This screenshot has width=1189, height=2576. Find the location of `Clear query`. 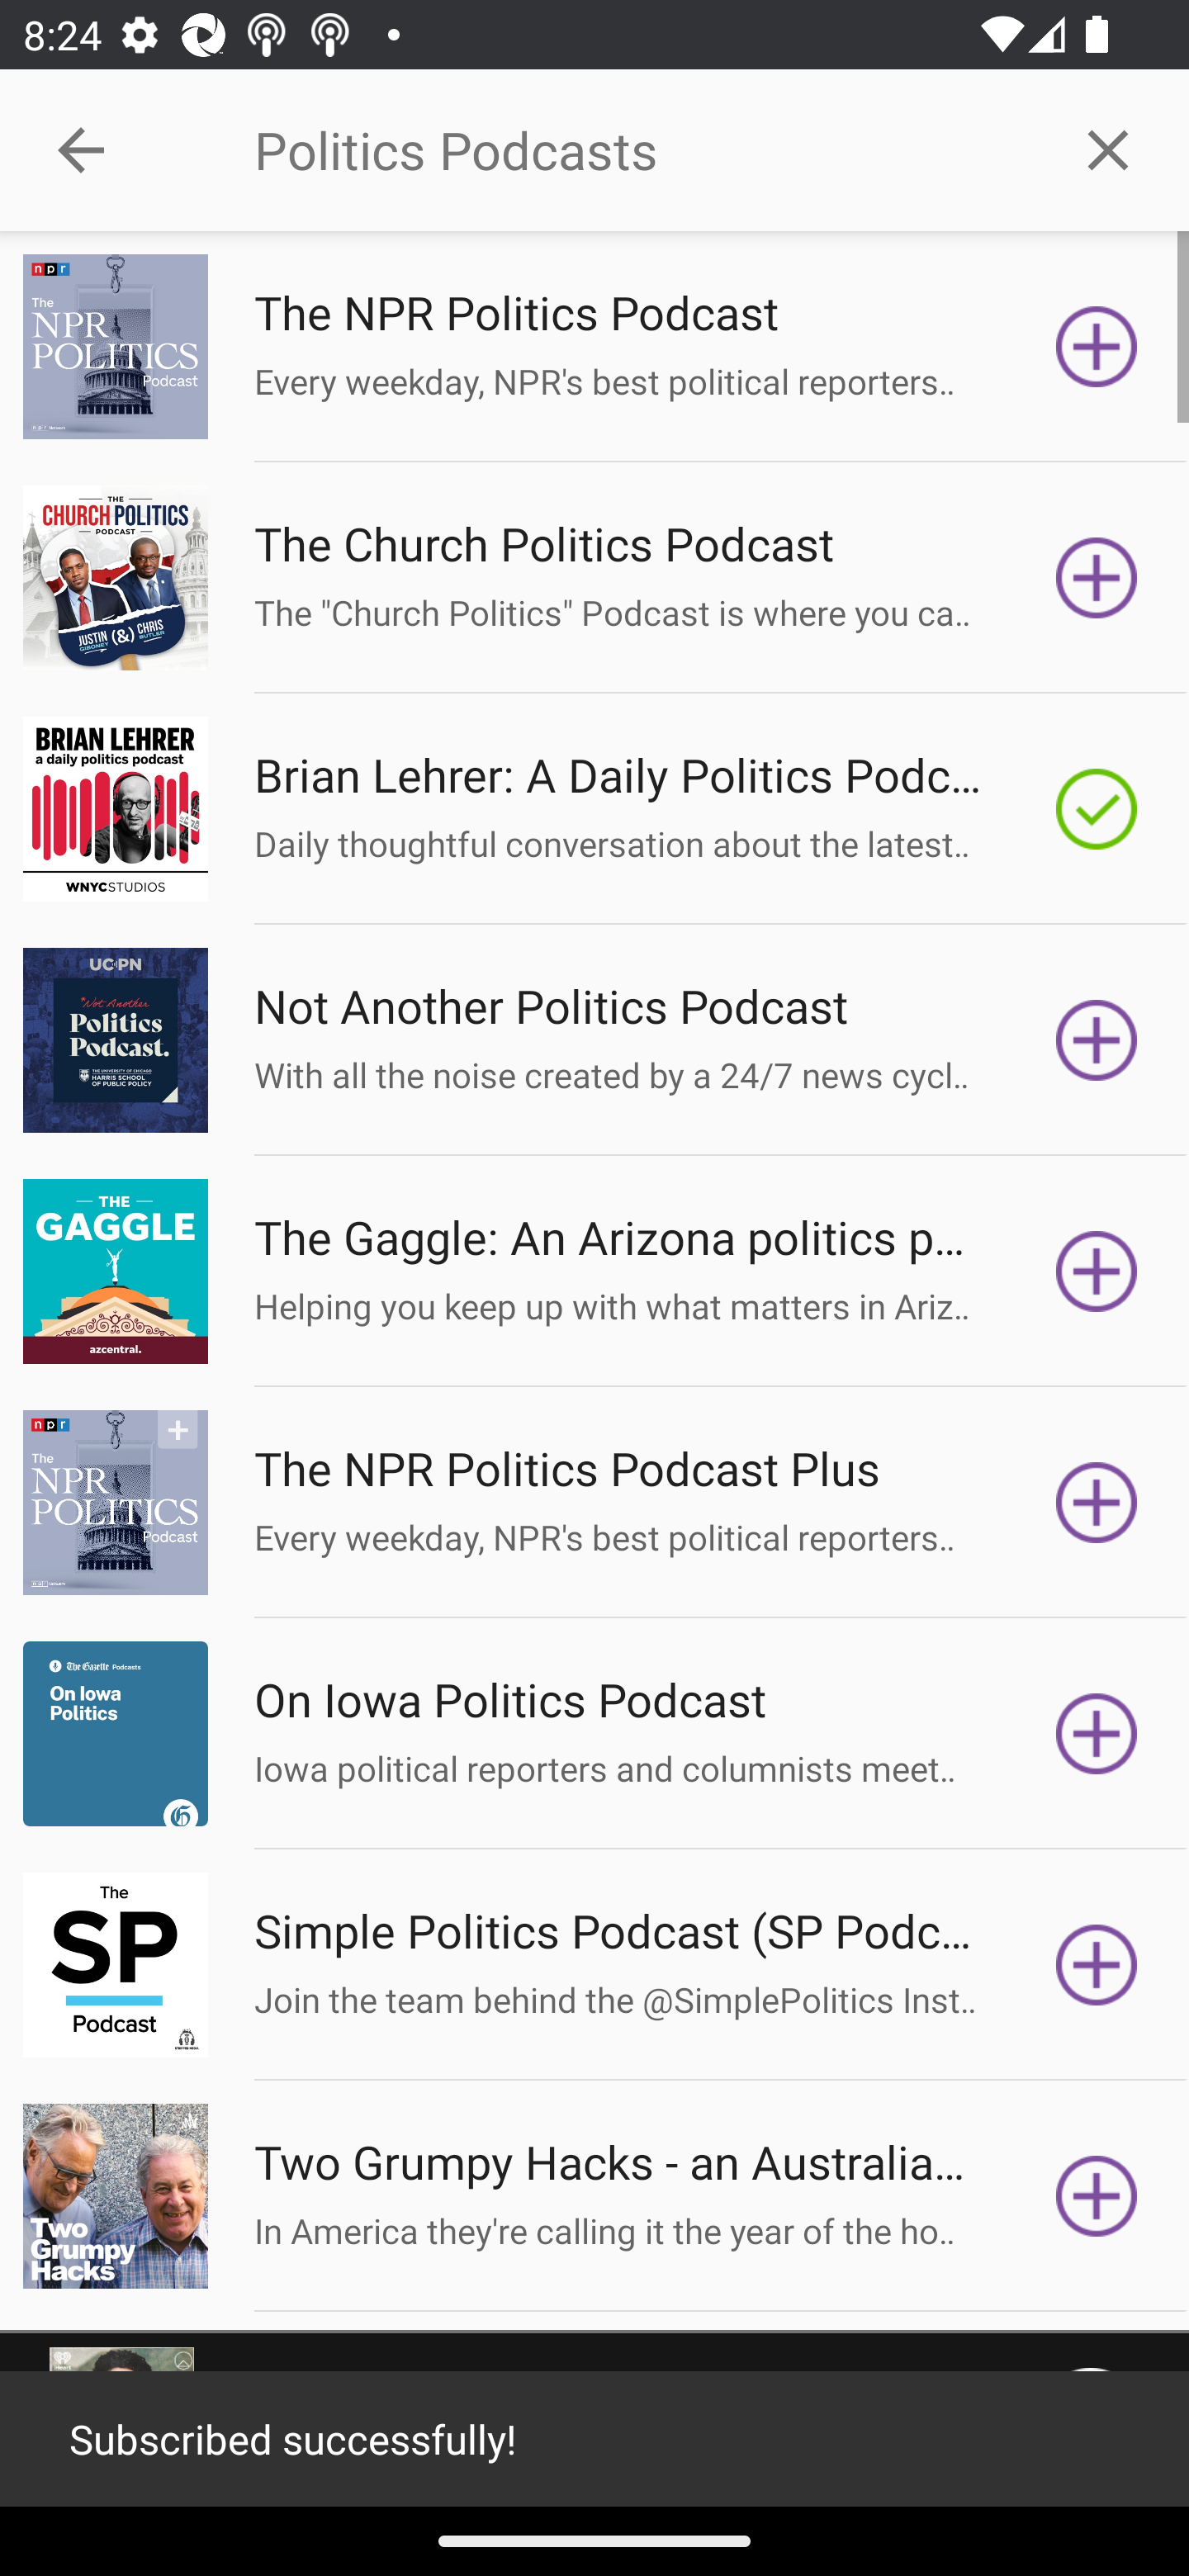

Clear query is located at coordinates (1108, 149).